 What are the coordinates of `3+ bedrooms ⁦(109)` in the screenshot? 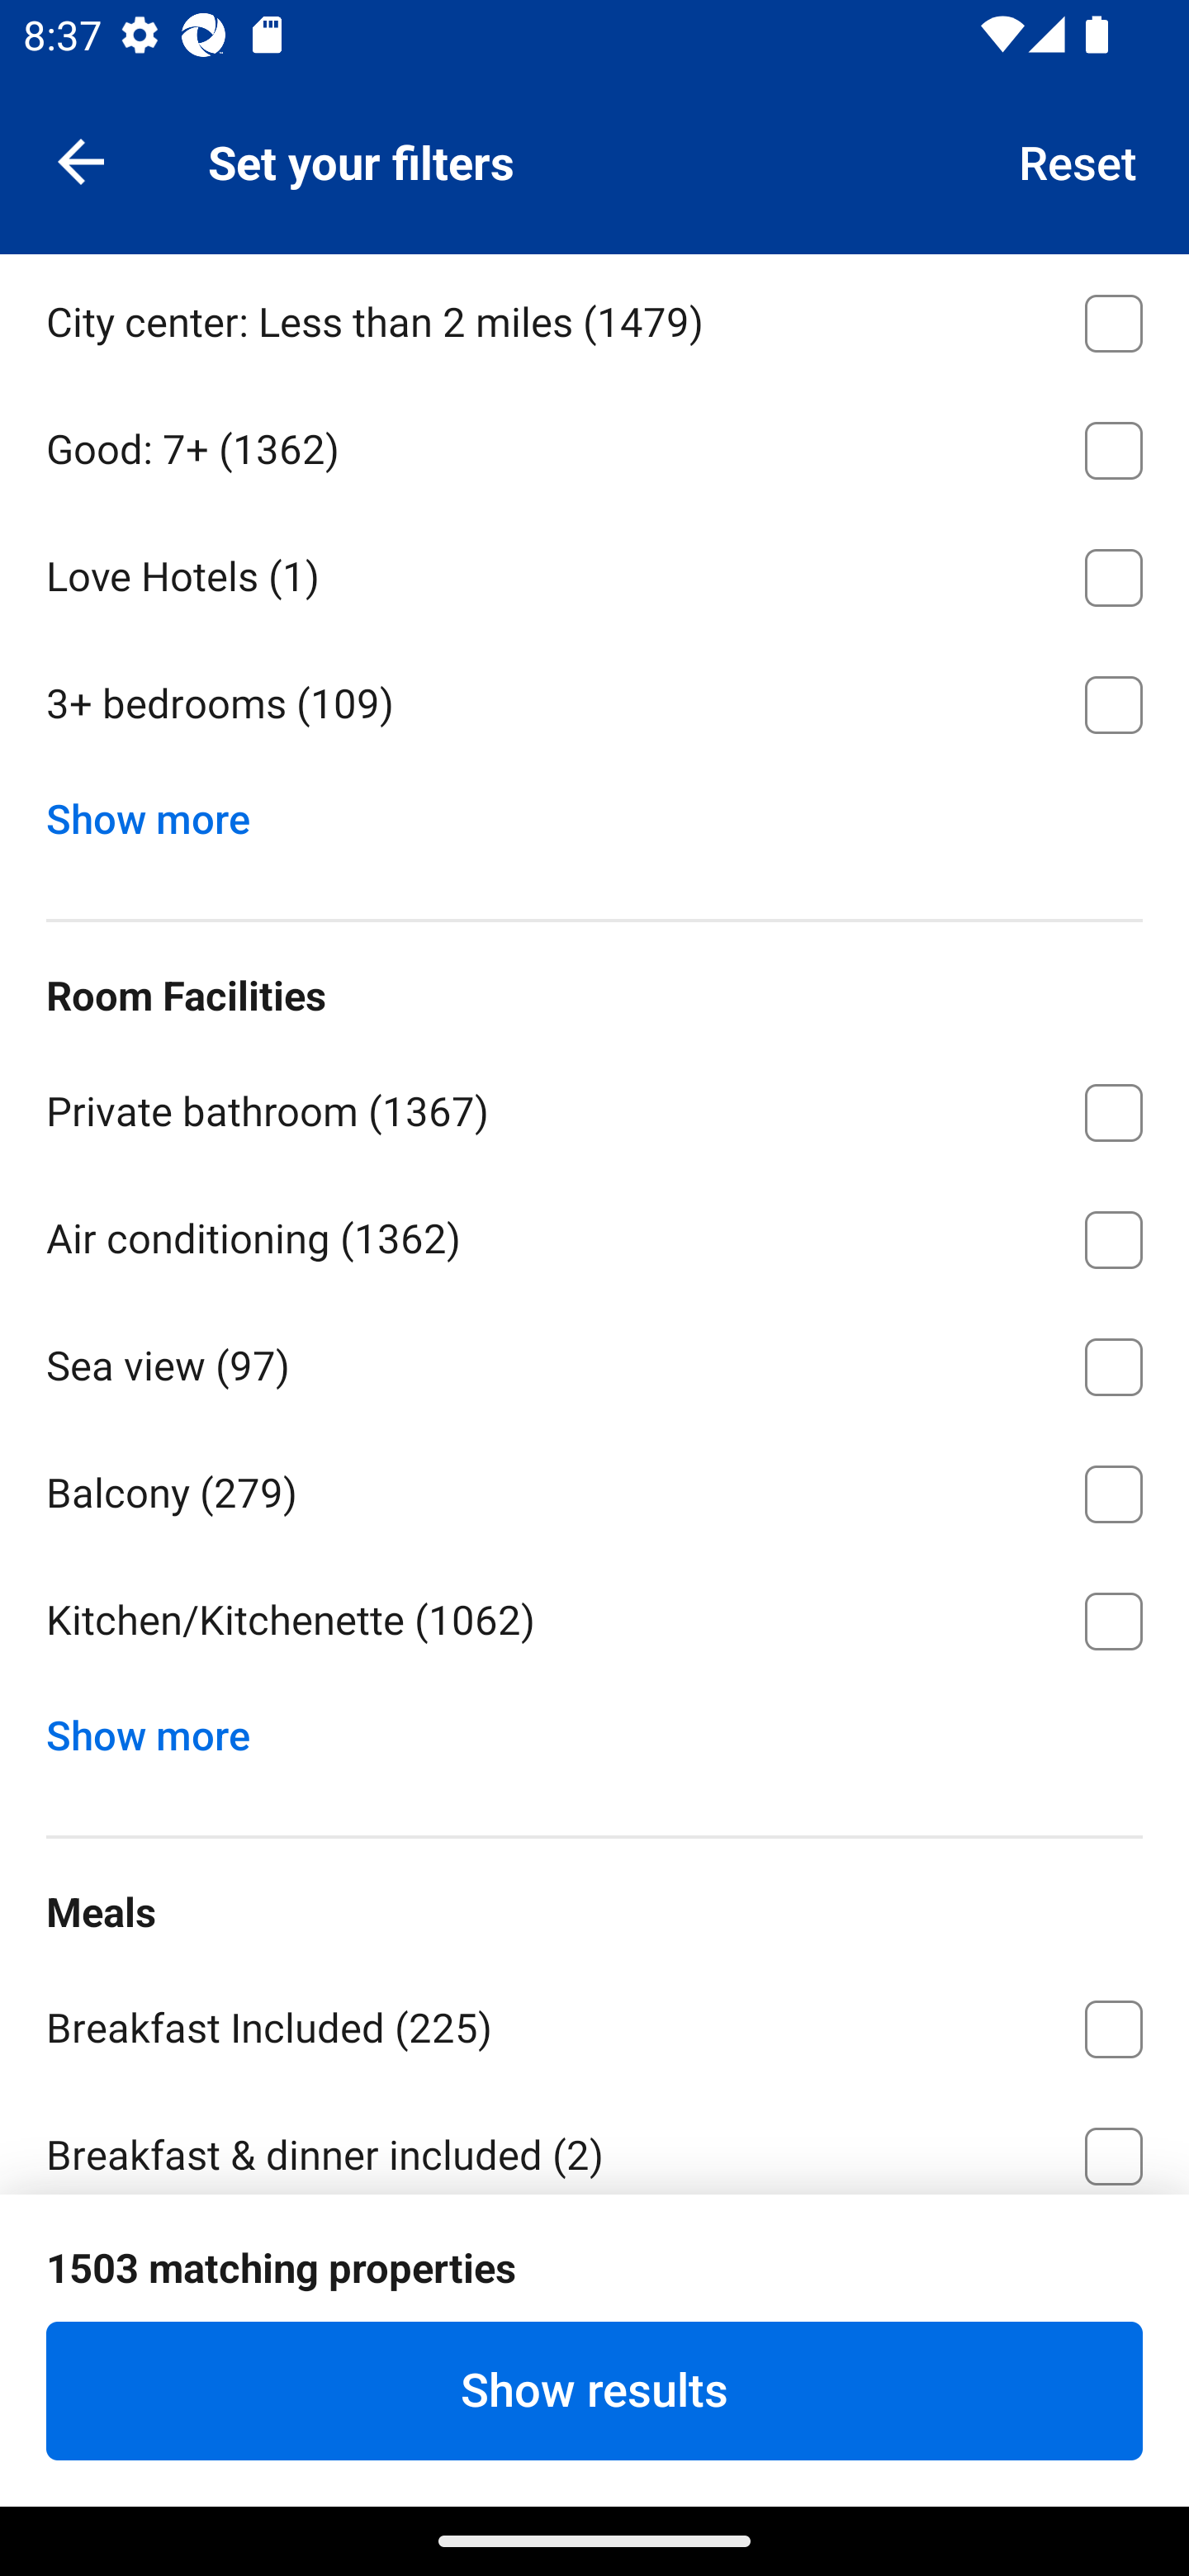 It's located at (594, 705).